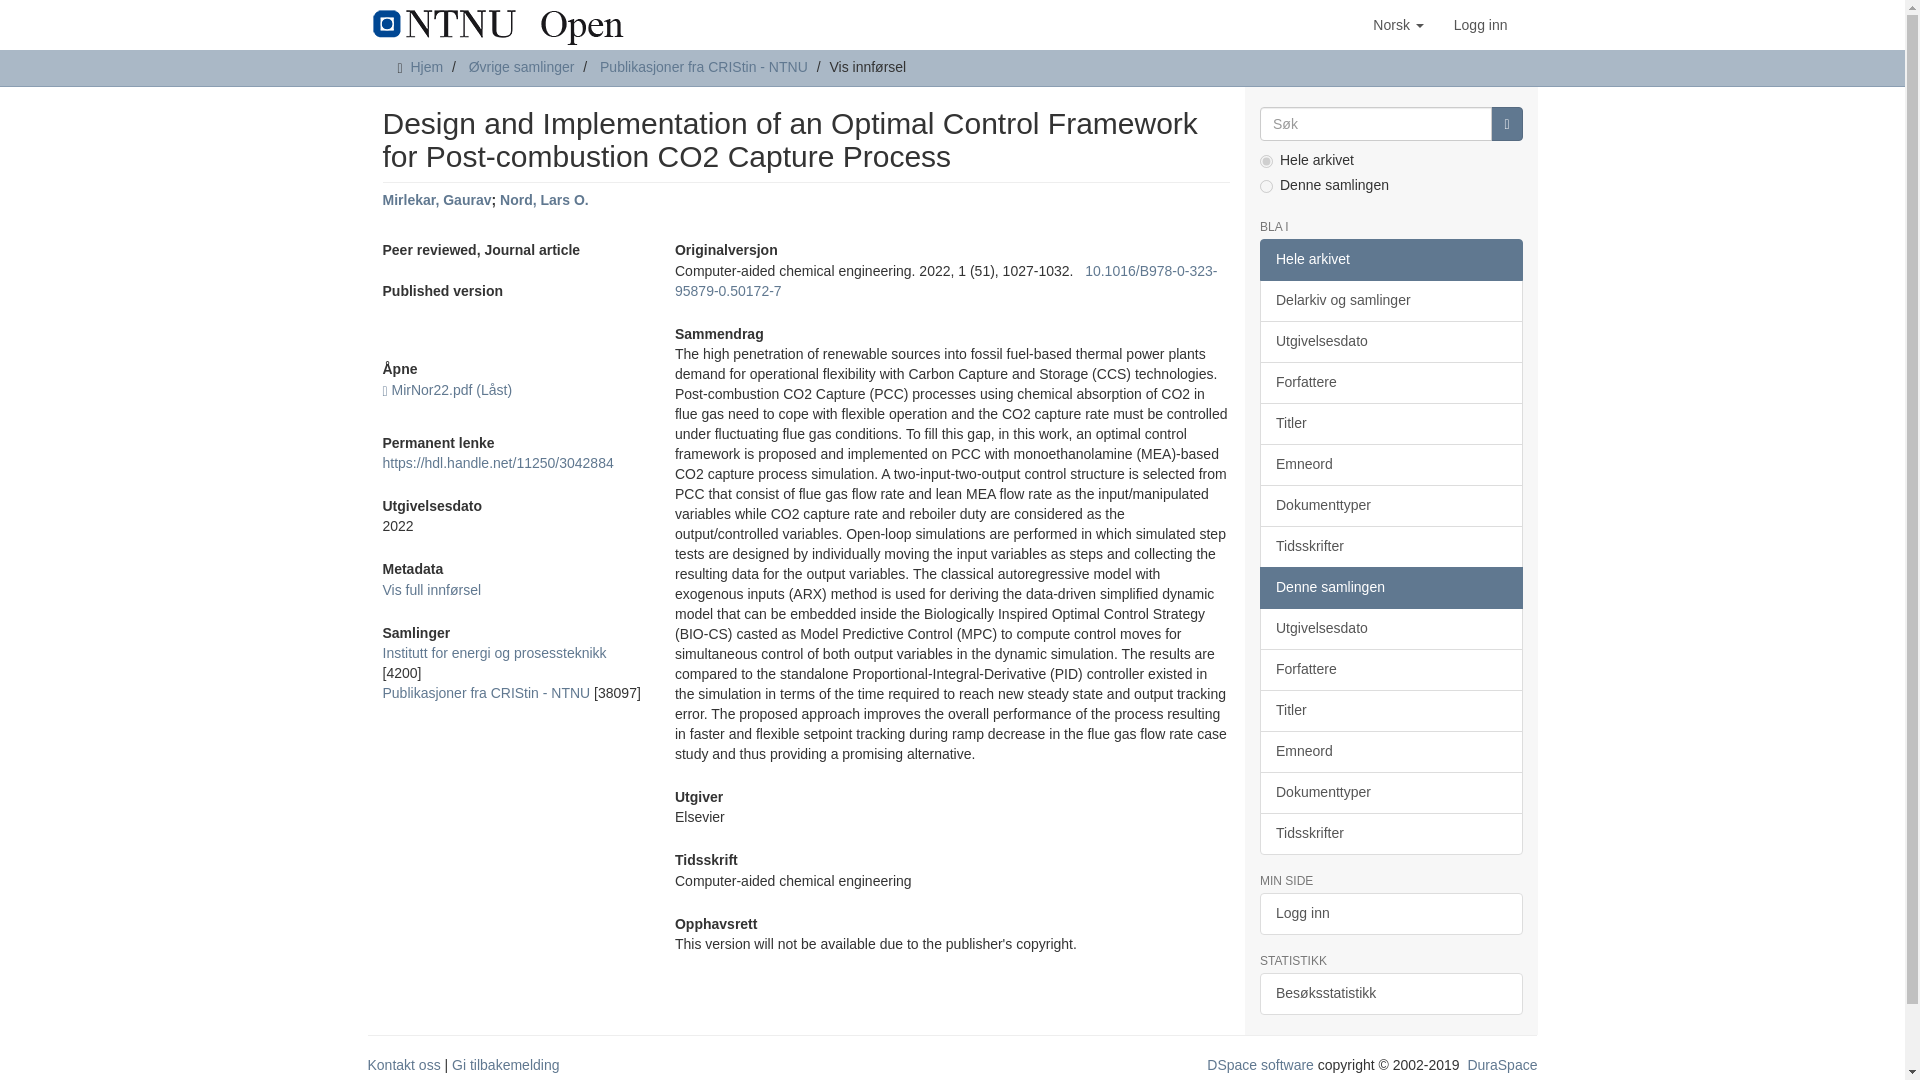  I want to click on Utgivelsesdato, so click(1390, 341).